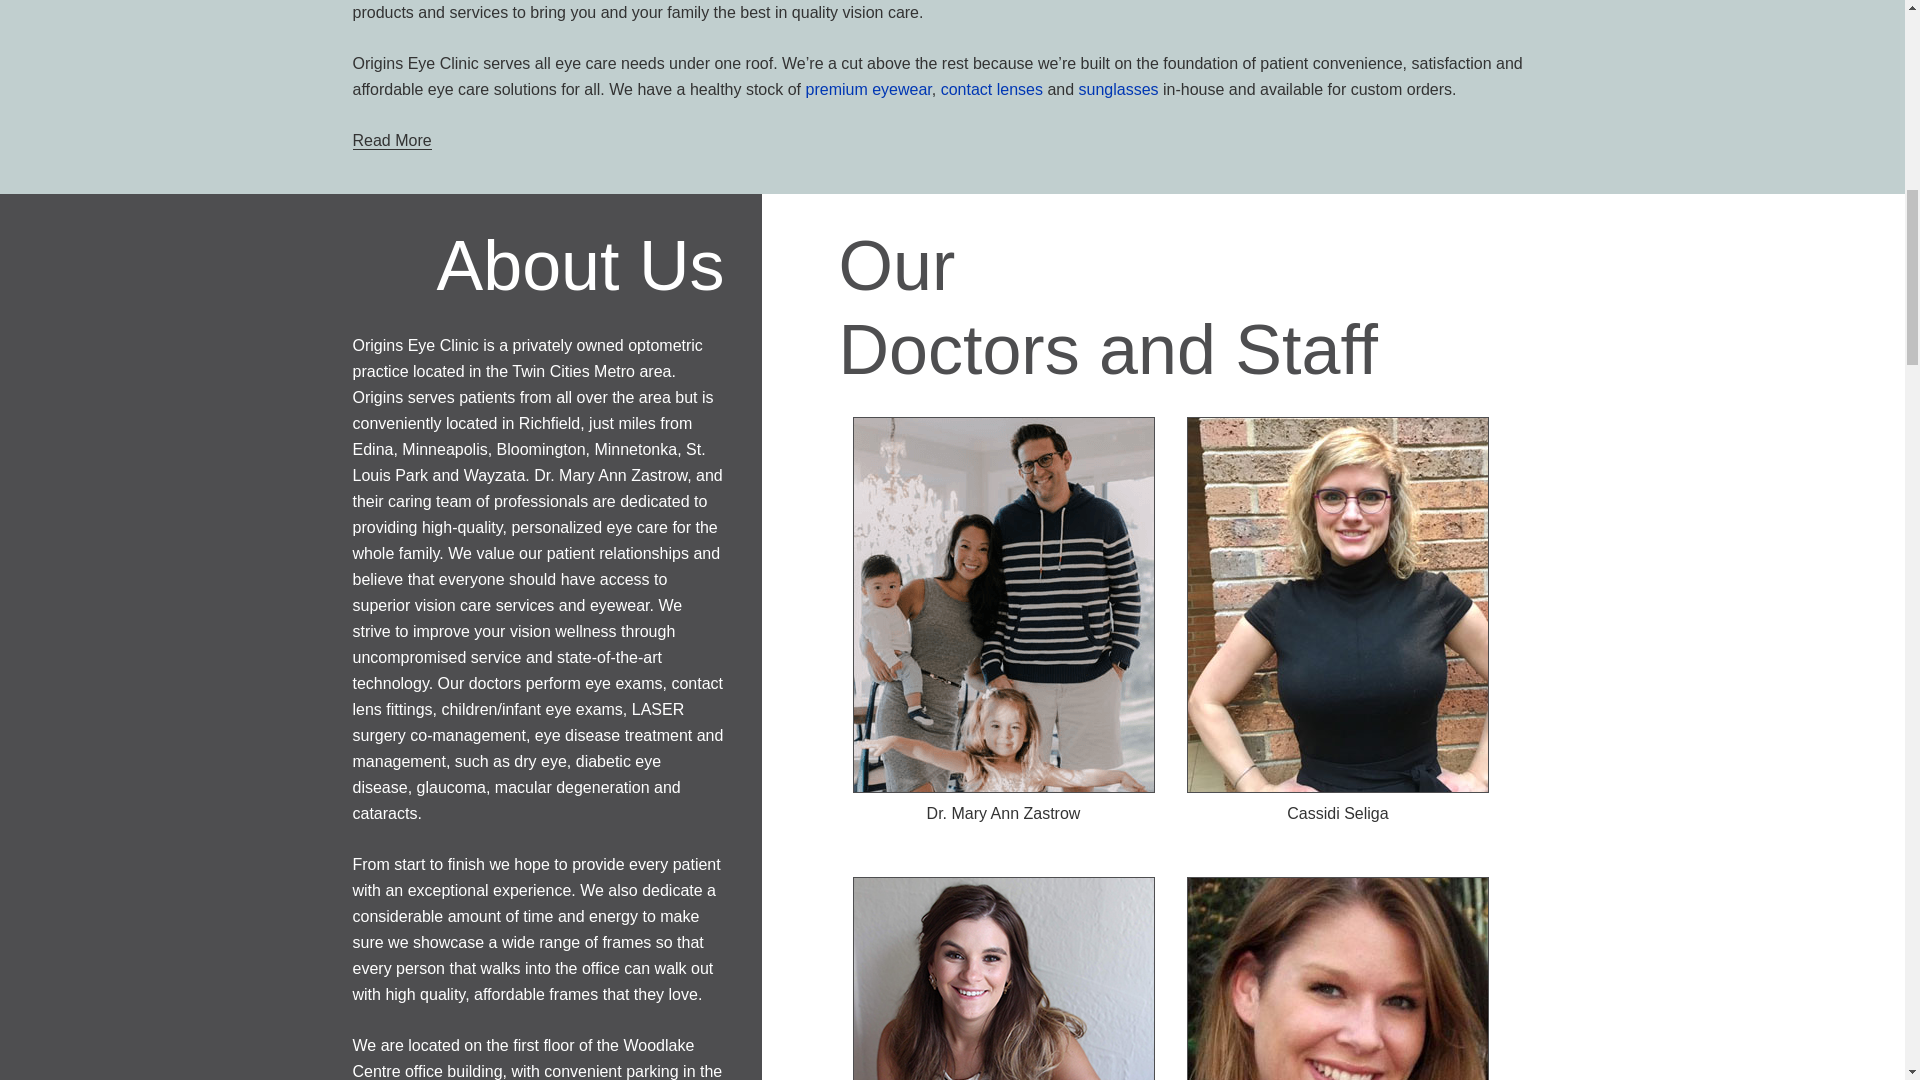 The image size is (1920, 1080). Describe the element at coordinates (1002, 978) in the screenshot. I see `Susie Hemann` at that location.